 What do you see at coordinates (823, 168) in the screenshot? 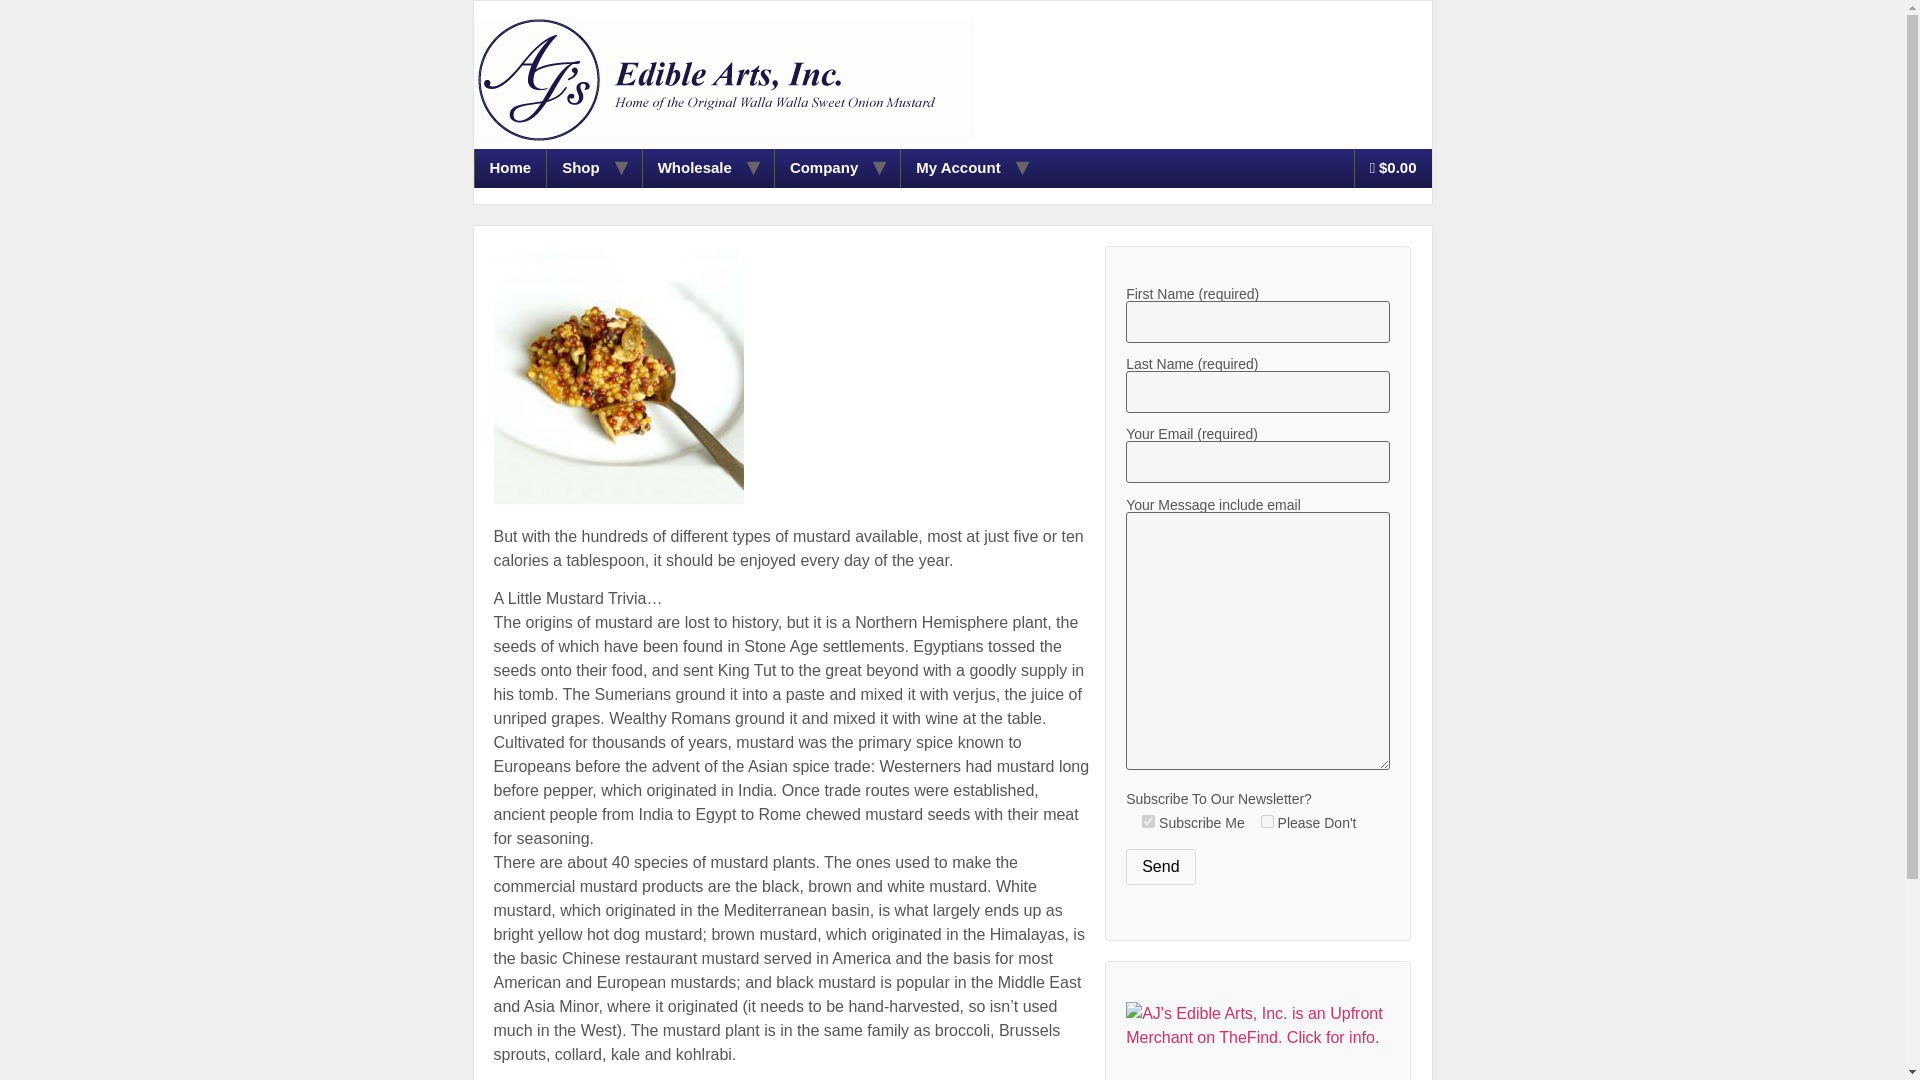
I see `Company` at bounding box center [823, 168].